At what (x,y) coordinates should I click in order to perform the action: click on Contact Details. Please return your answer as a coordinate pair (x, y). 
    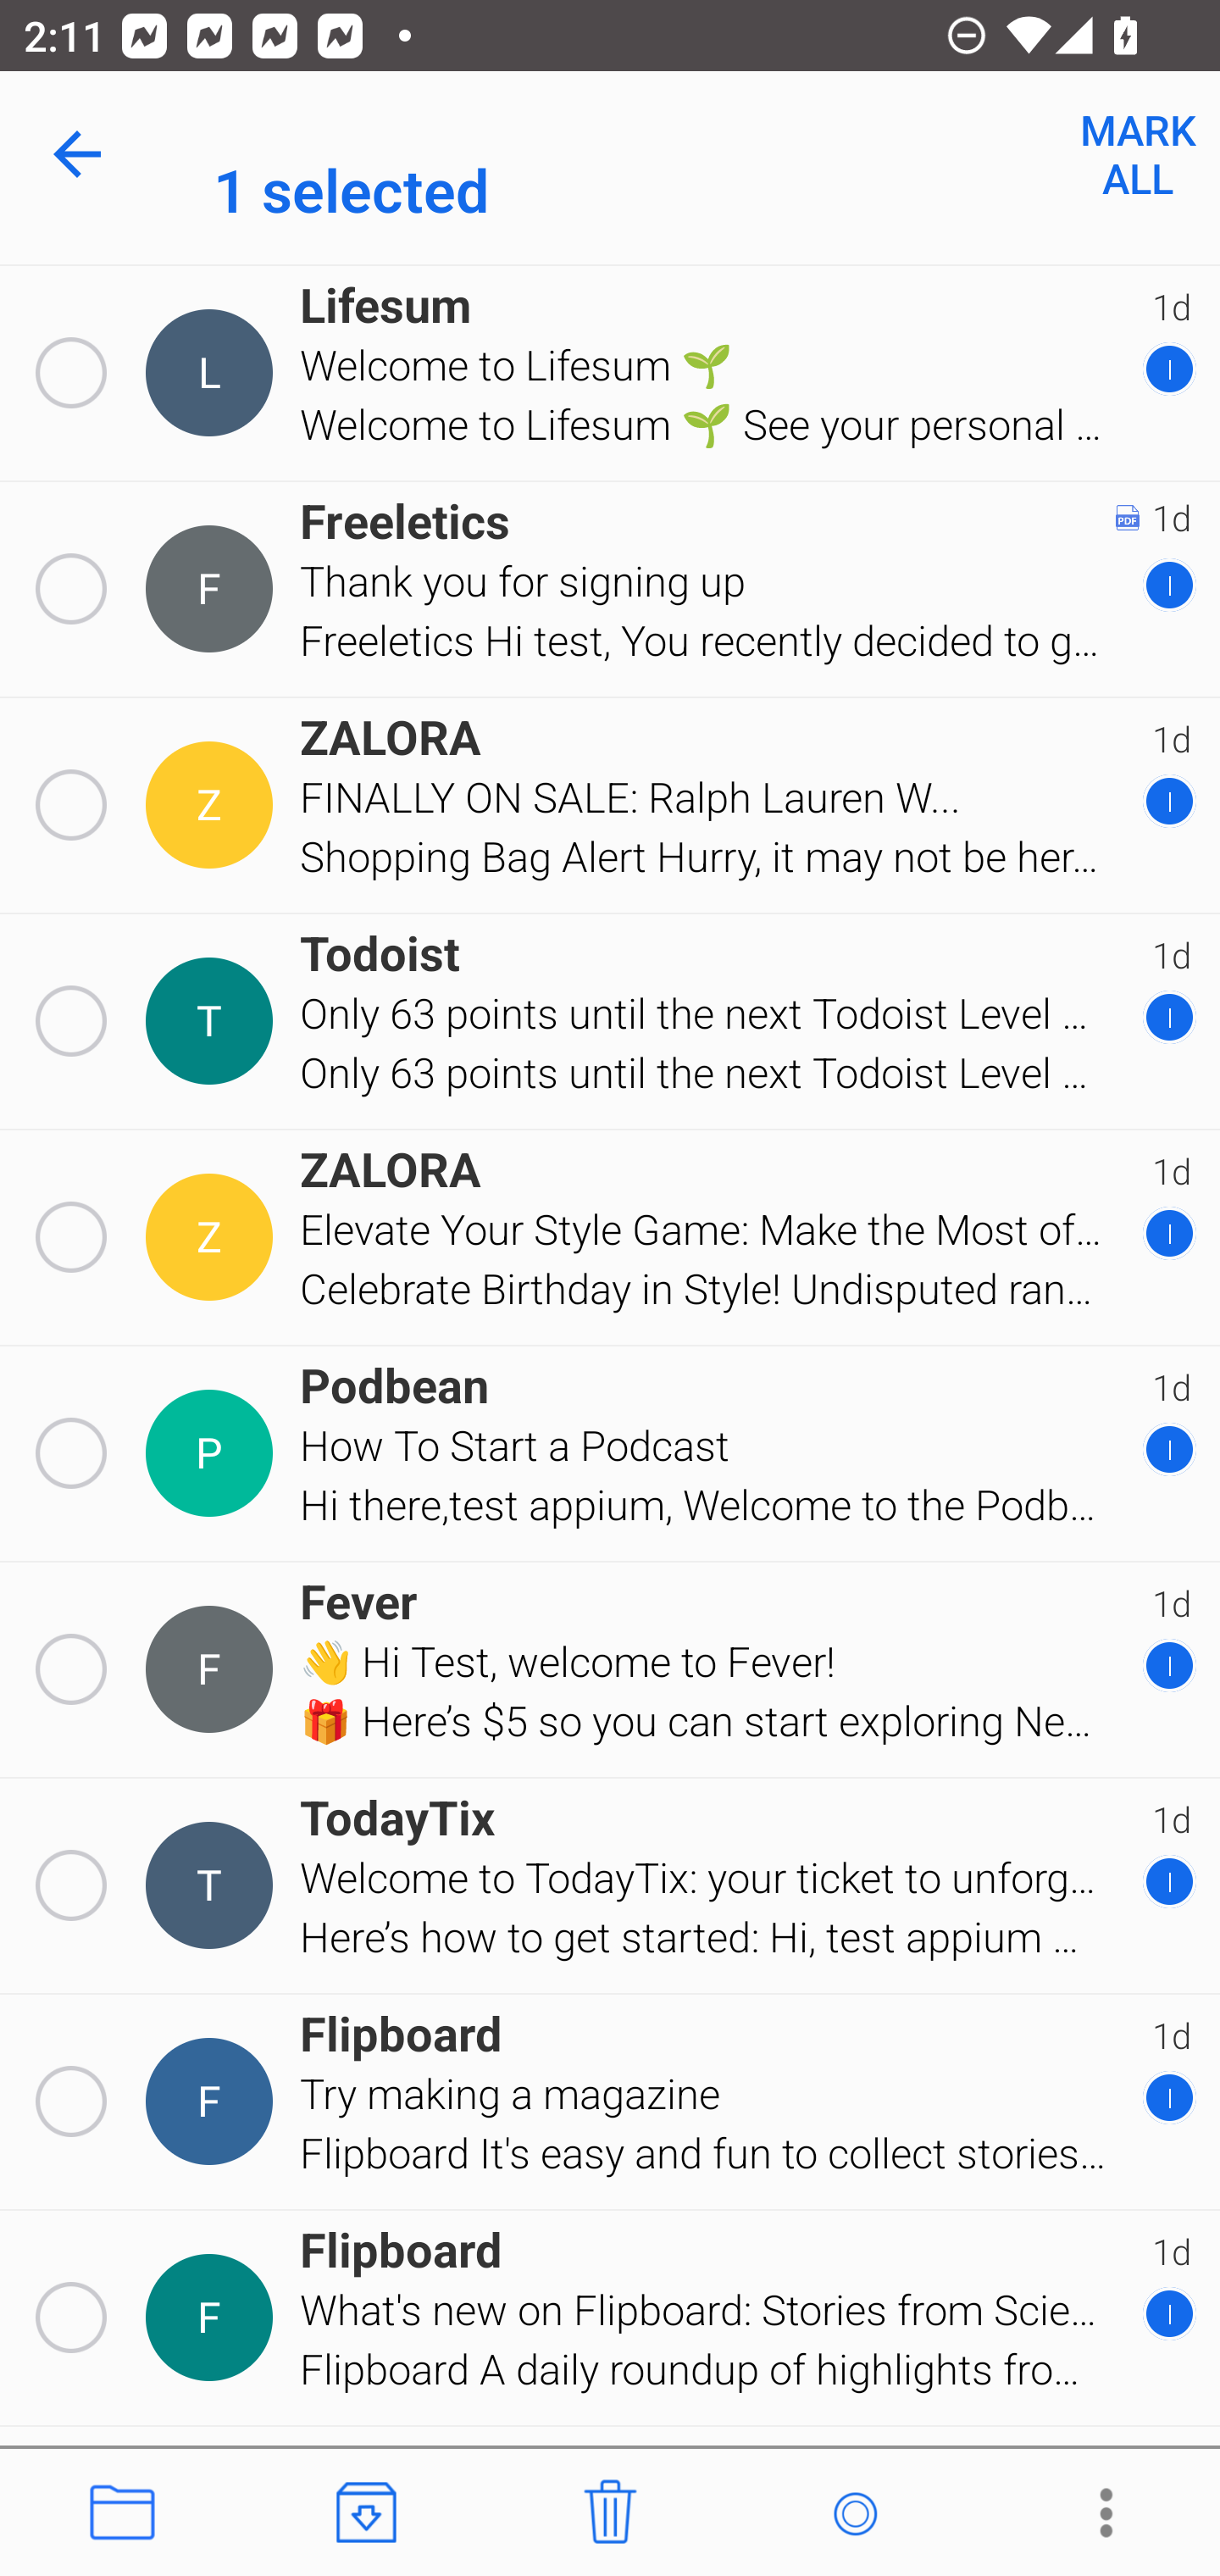
    Looking at the image, I should click on (213, 1670).